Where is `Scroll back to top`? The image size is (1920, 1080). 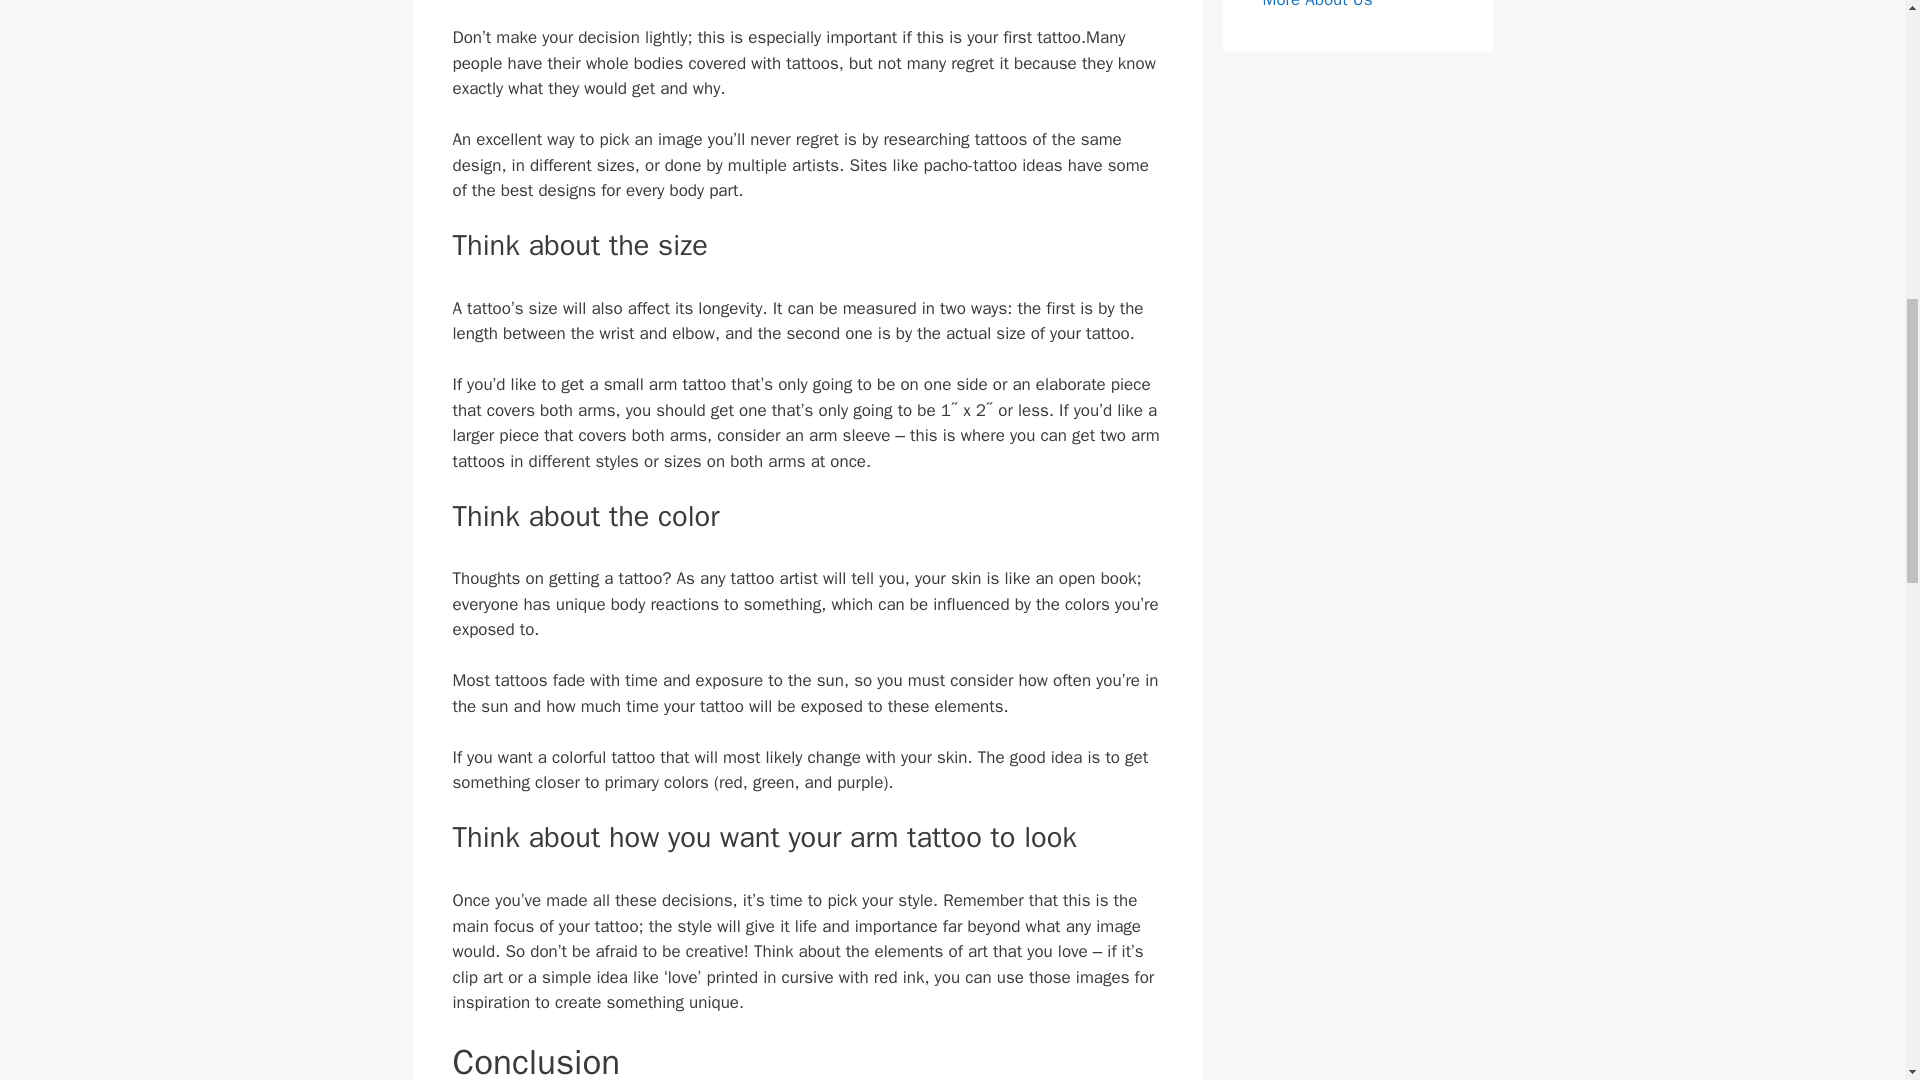
Scroll back to top is located at coordinates (1855, 949).